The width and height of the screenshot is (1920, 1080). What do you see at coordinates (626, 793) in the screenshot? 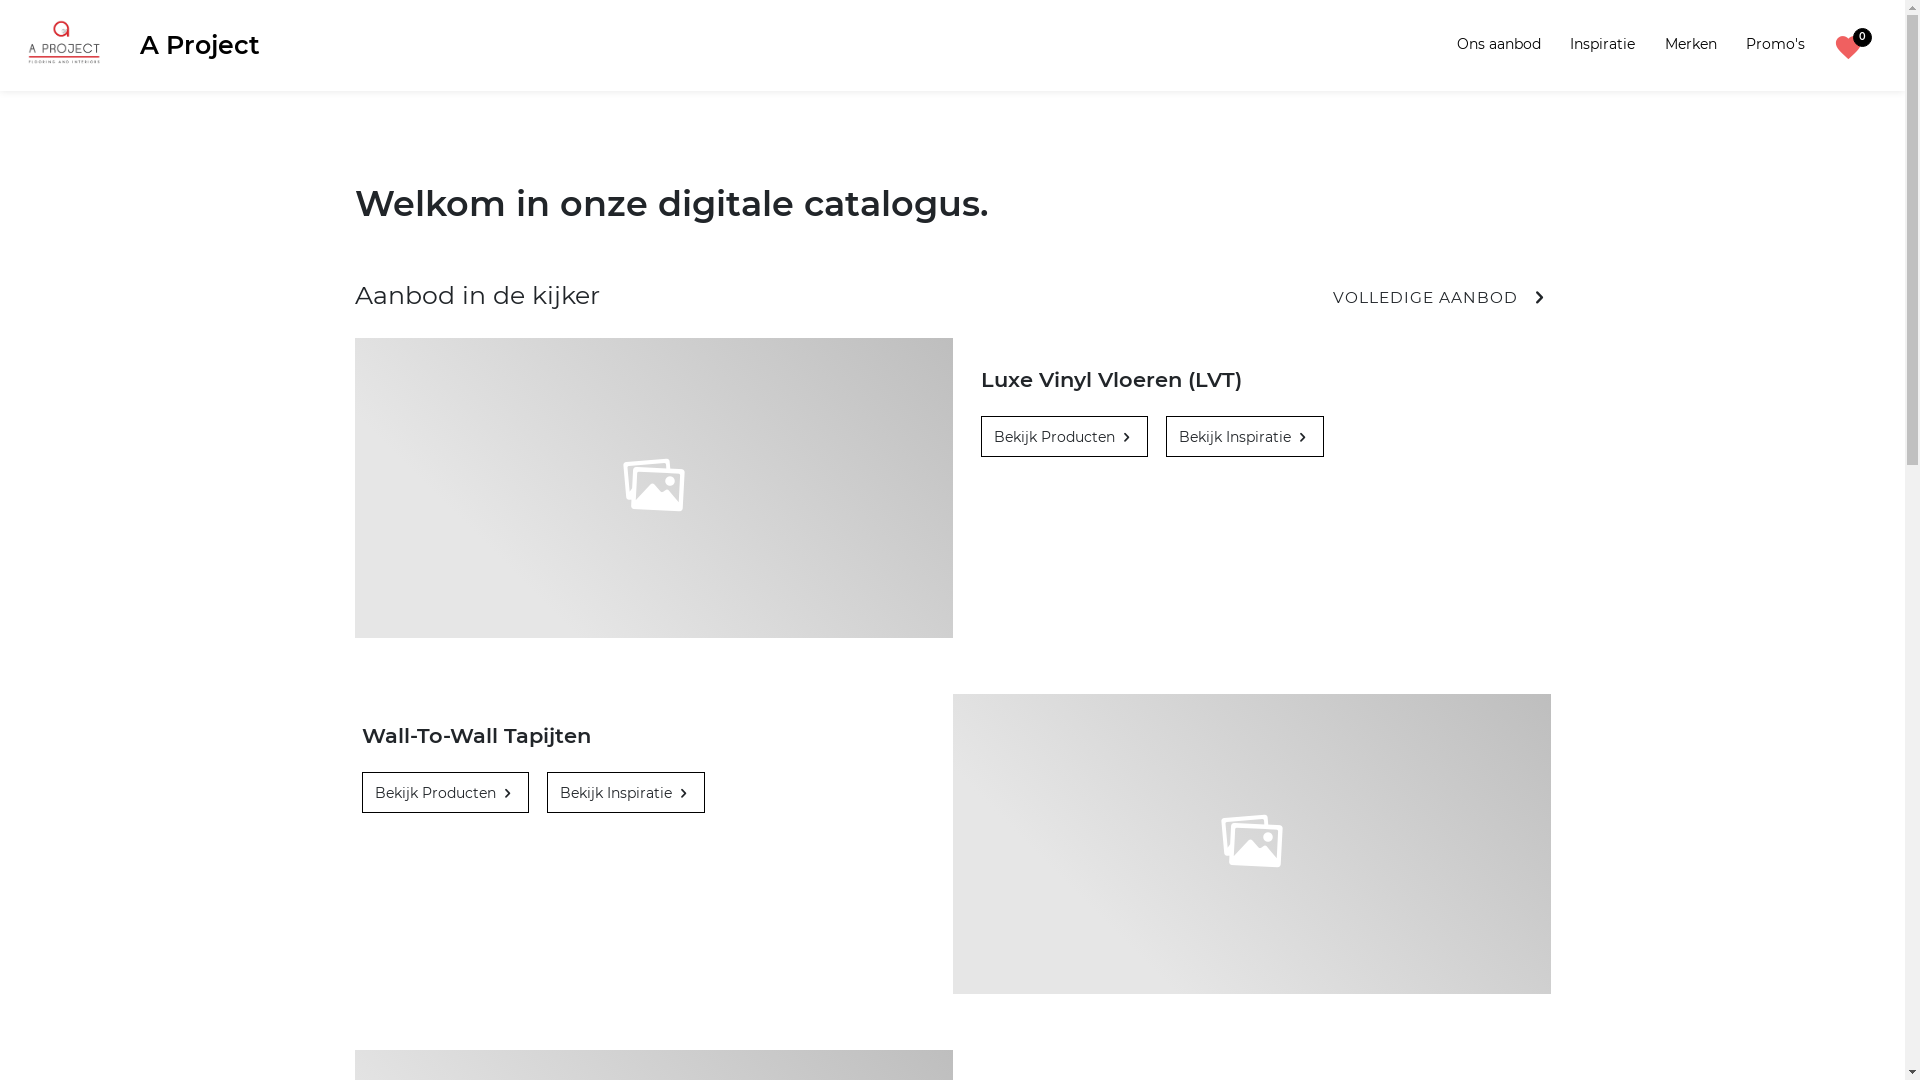
I see `Bekijk Inspiratie` at bounding box center [626, 793].